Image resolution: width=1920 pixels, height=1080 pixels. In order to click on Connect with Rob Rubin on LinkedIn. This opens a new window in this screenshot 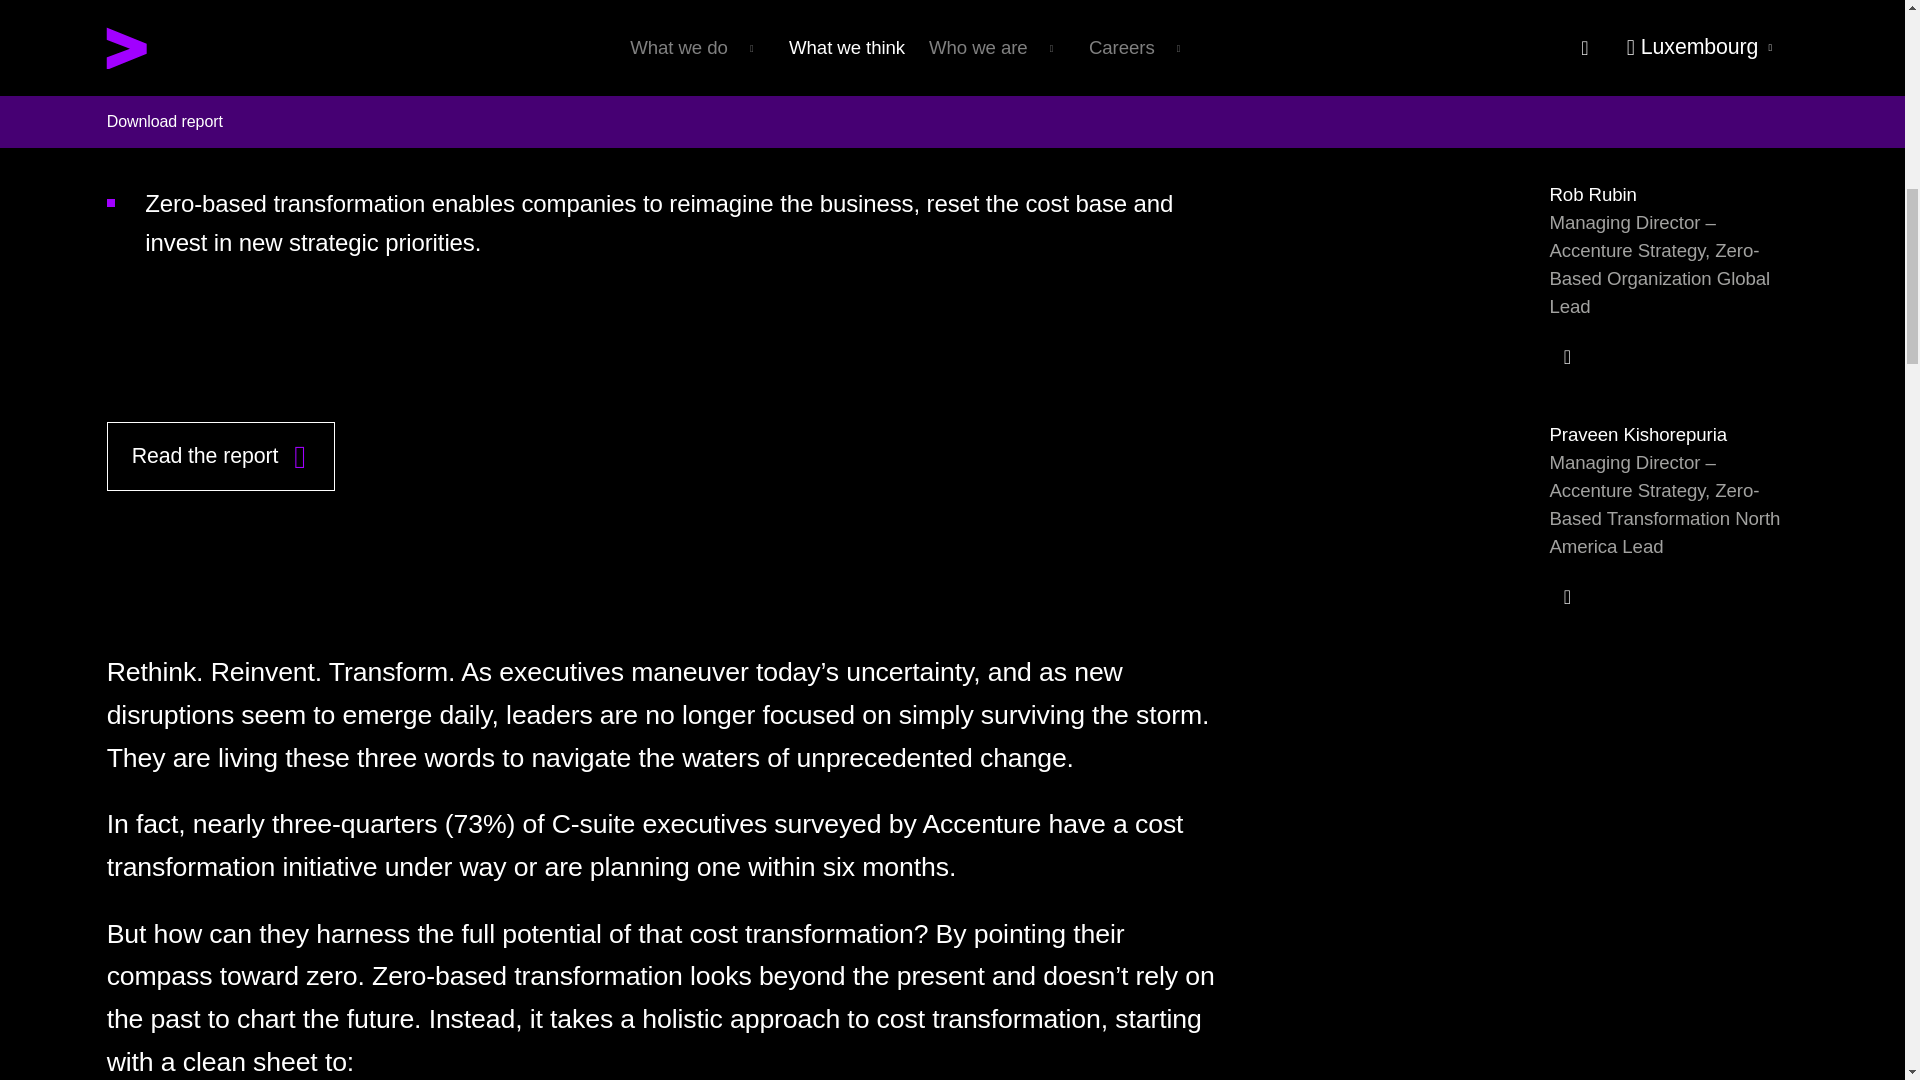, I will do `click(1566, 356)`.